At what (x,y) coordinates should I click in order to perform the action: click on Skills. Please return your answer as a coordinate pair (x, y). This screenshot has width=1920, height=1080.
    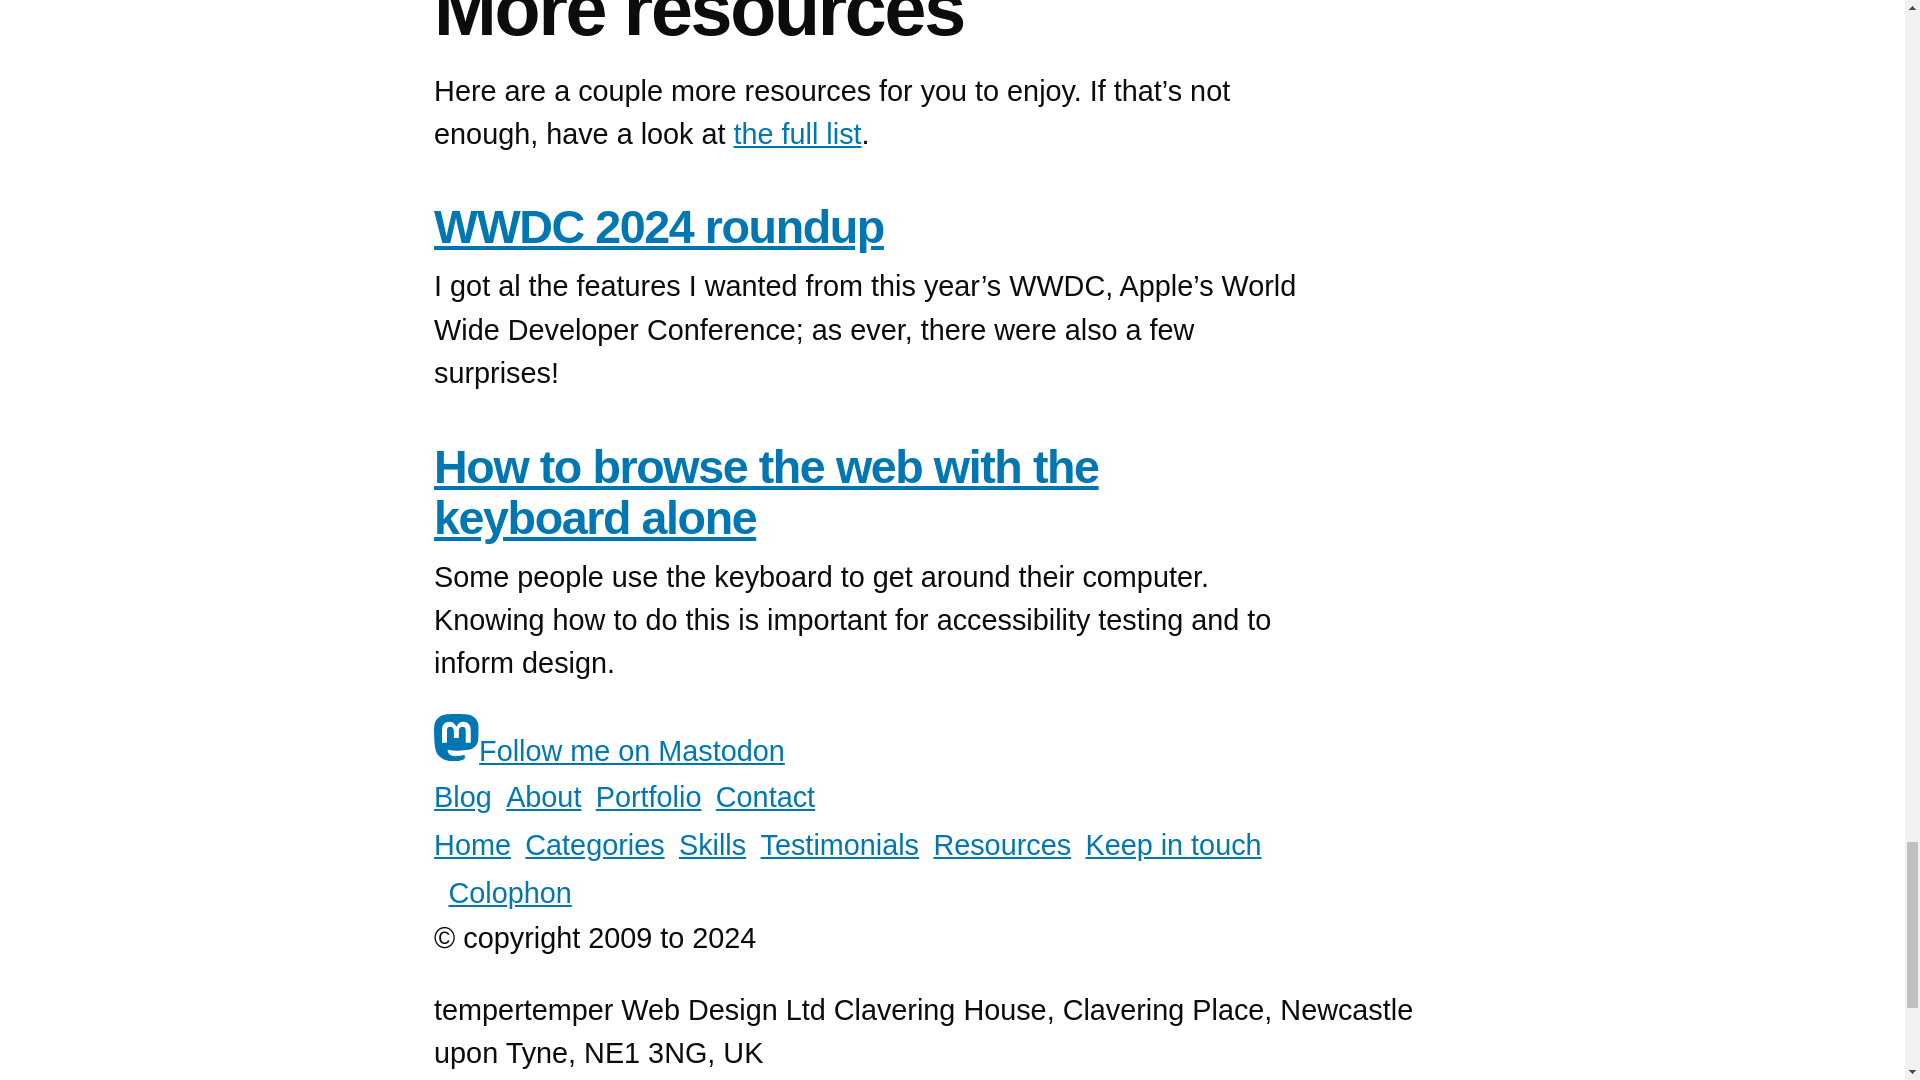
    Looking at the image, I should click on (712, 844).